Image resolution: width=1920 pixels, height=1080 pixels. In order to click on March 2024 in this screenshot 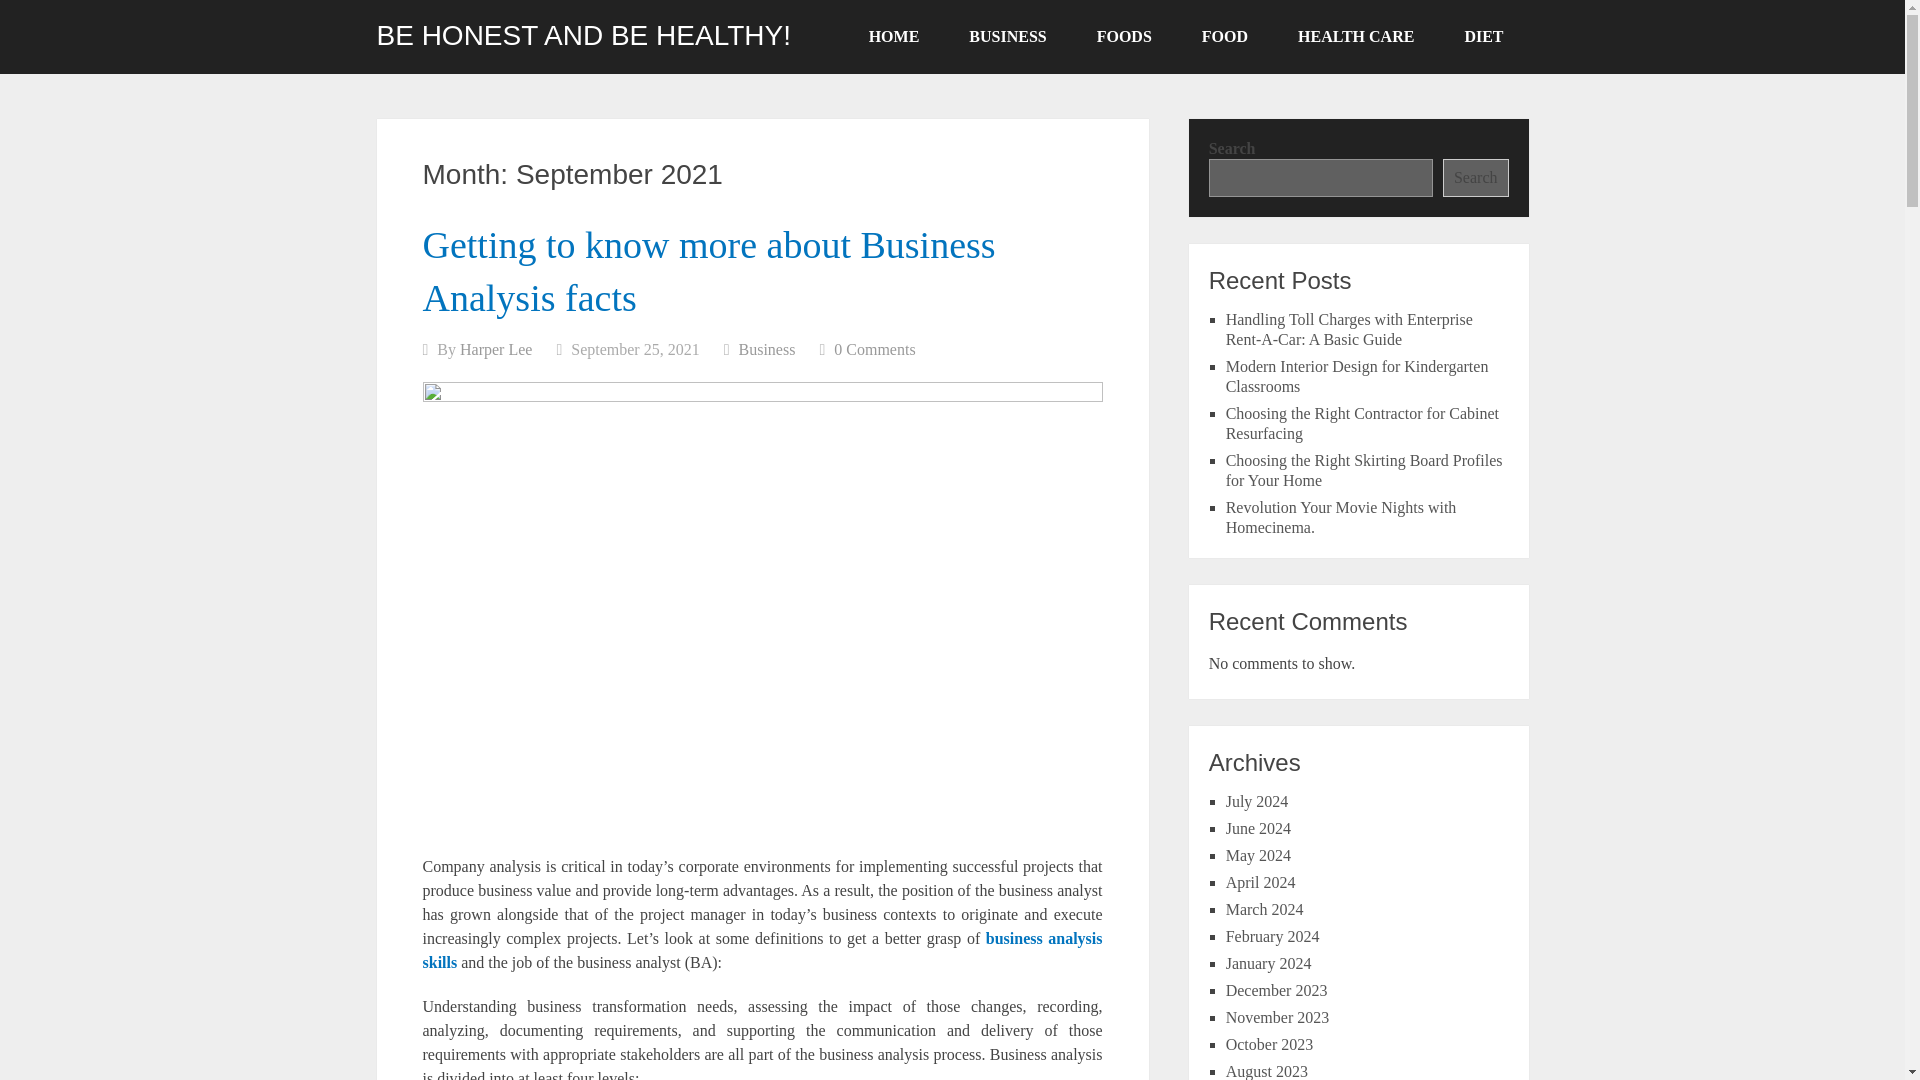, I will do `click(1264, 909)`.